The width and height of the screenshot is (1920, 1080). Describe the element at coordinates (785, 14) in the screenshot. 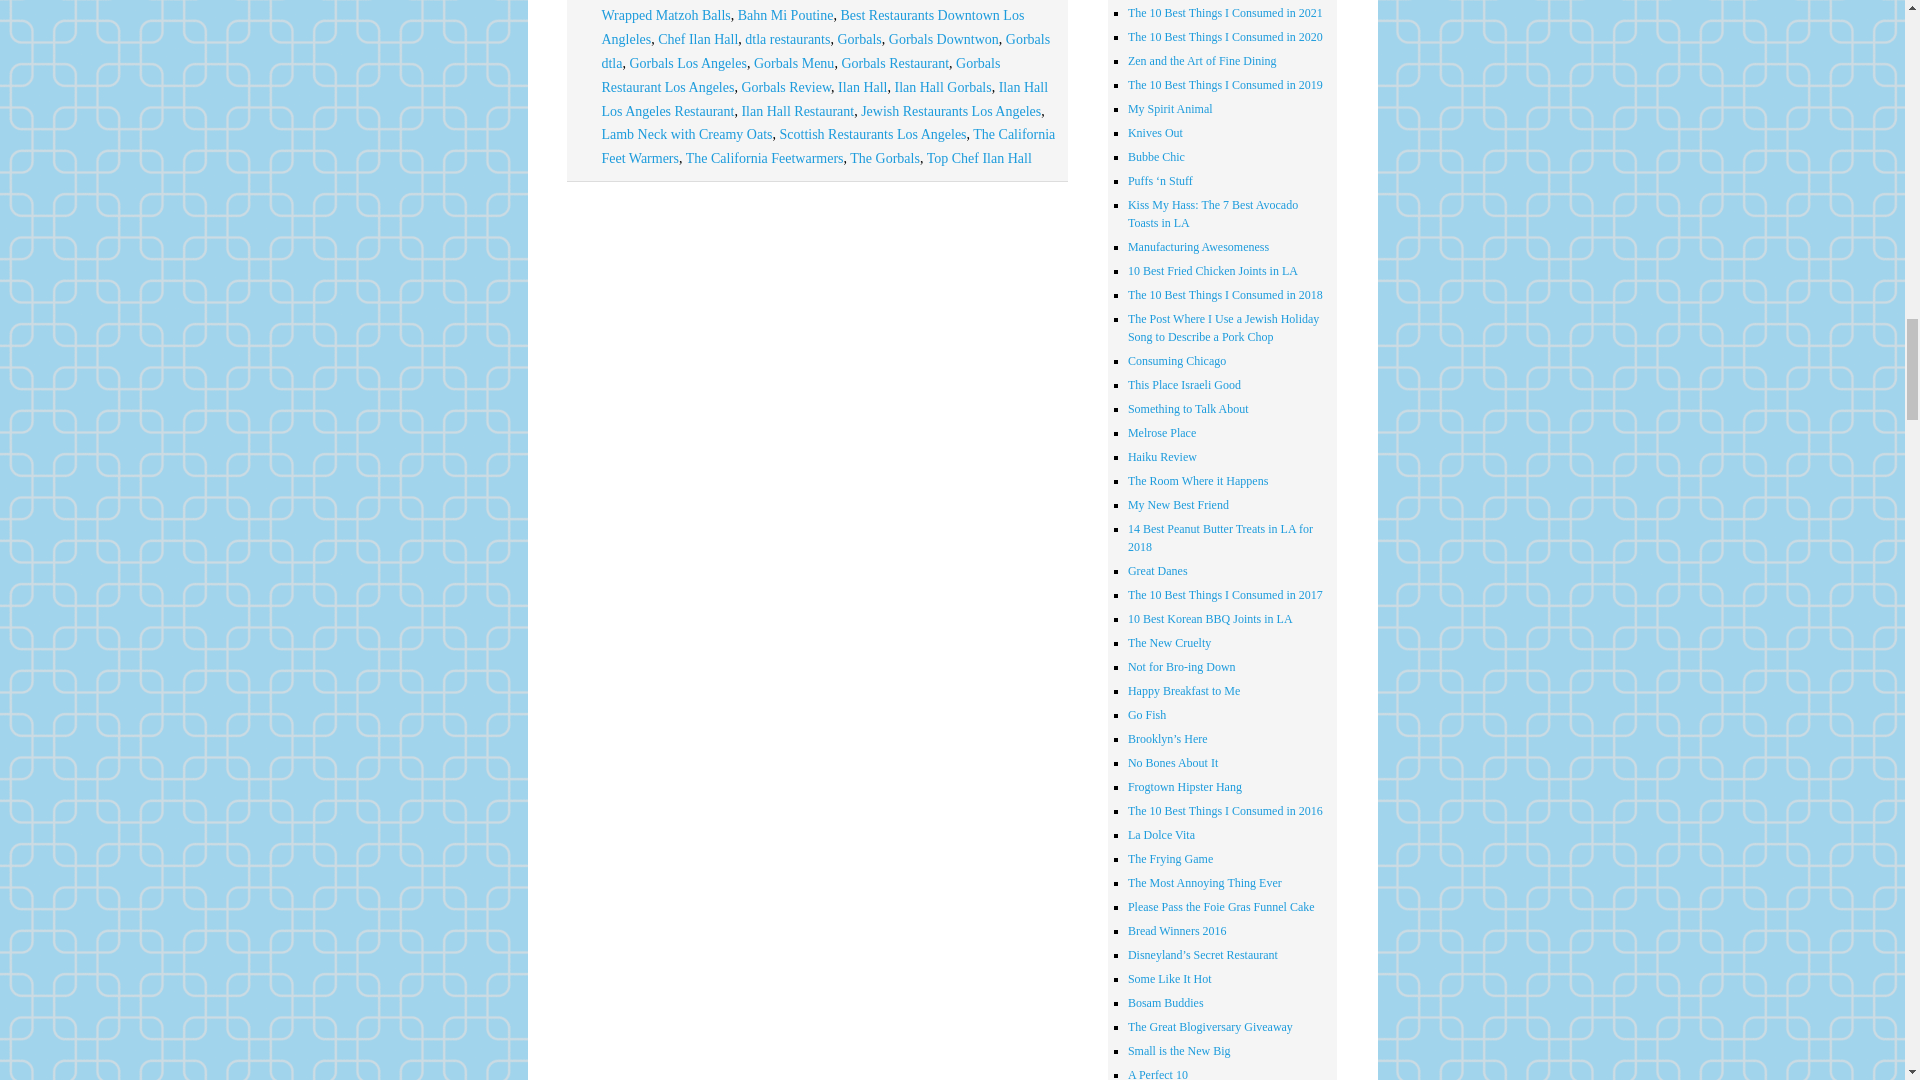

I see `Bahn Mi Poutine` at that location.